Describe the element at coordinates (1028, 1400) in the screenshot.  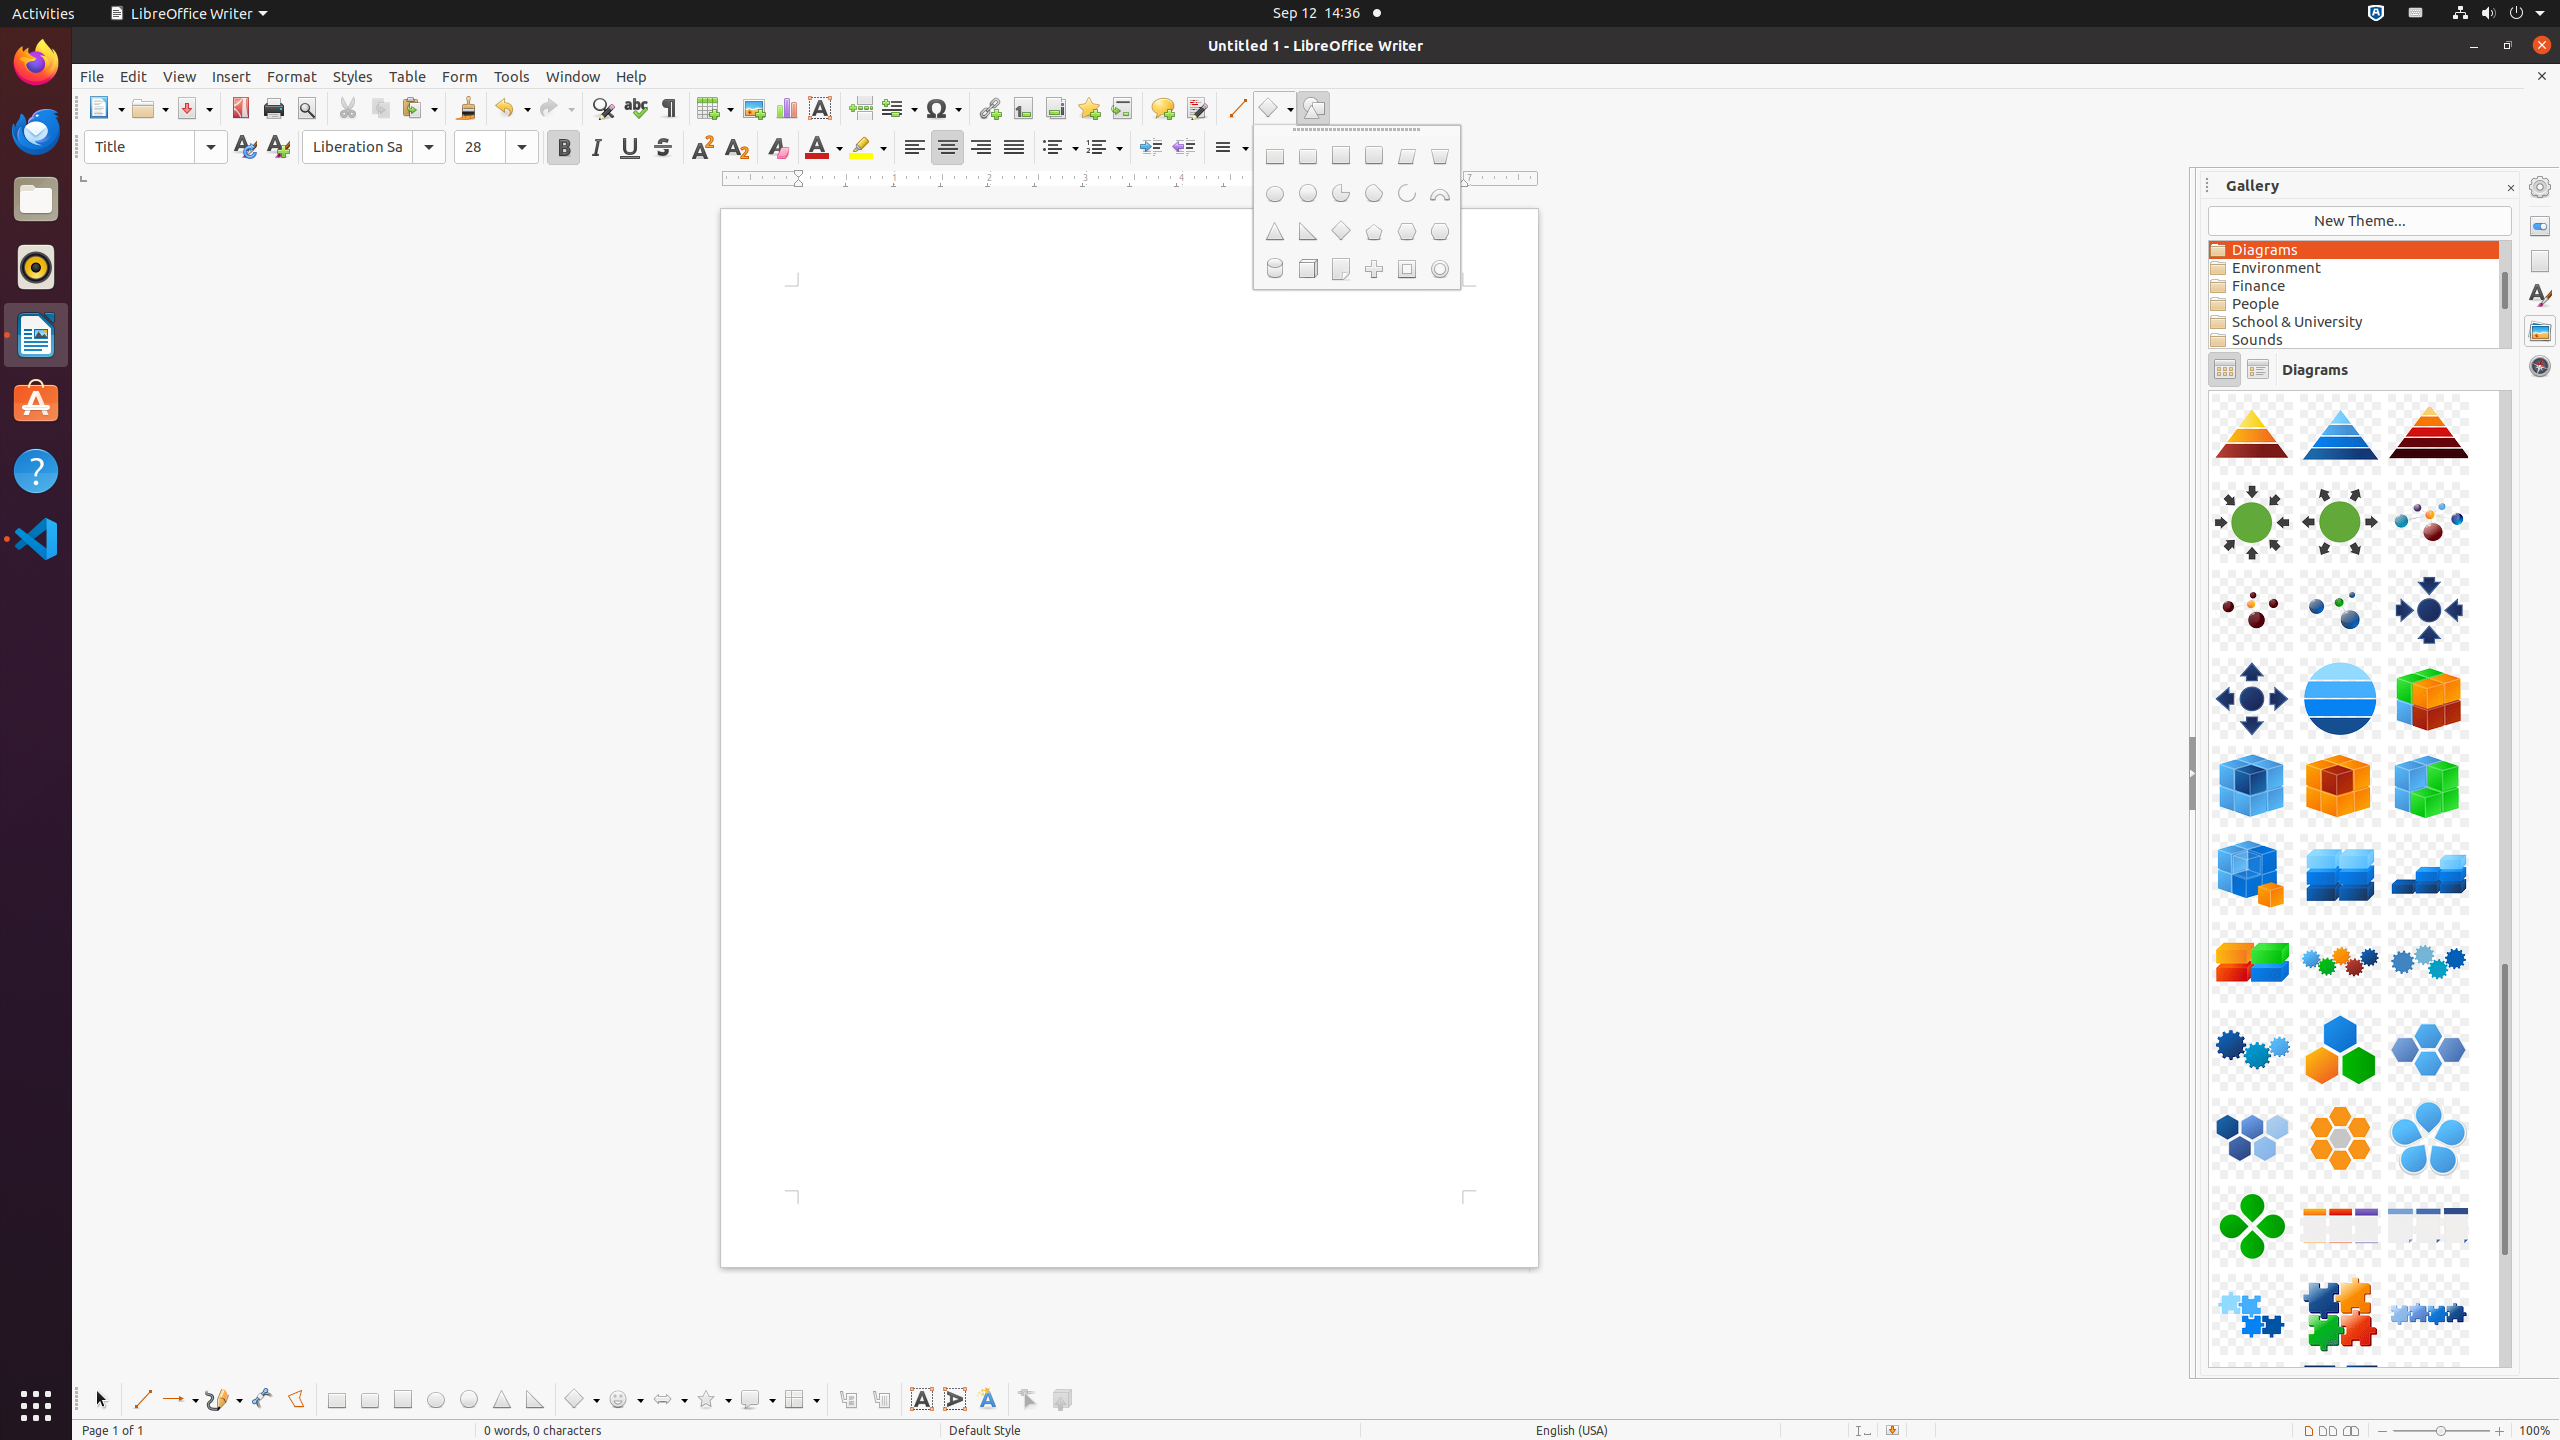
I see `Edit Points` at that location.